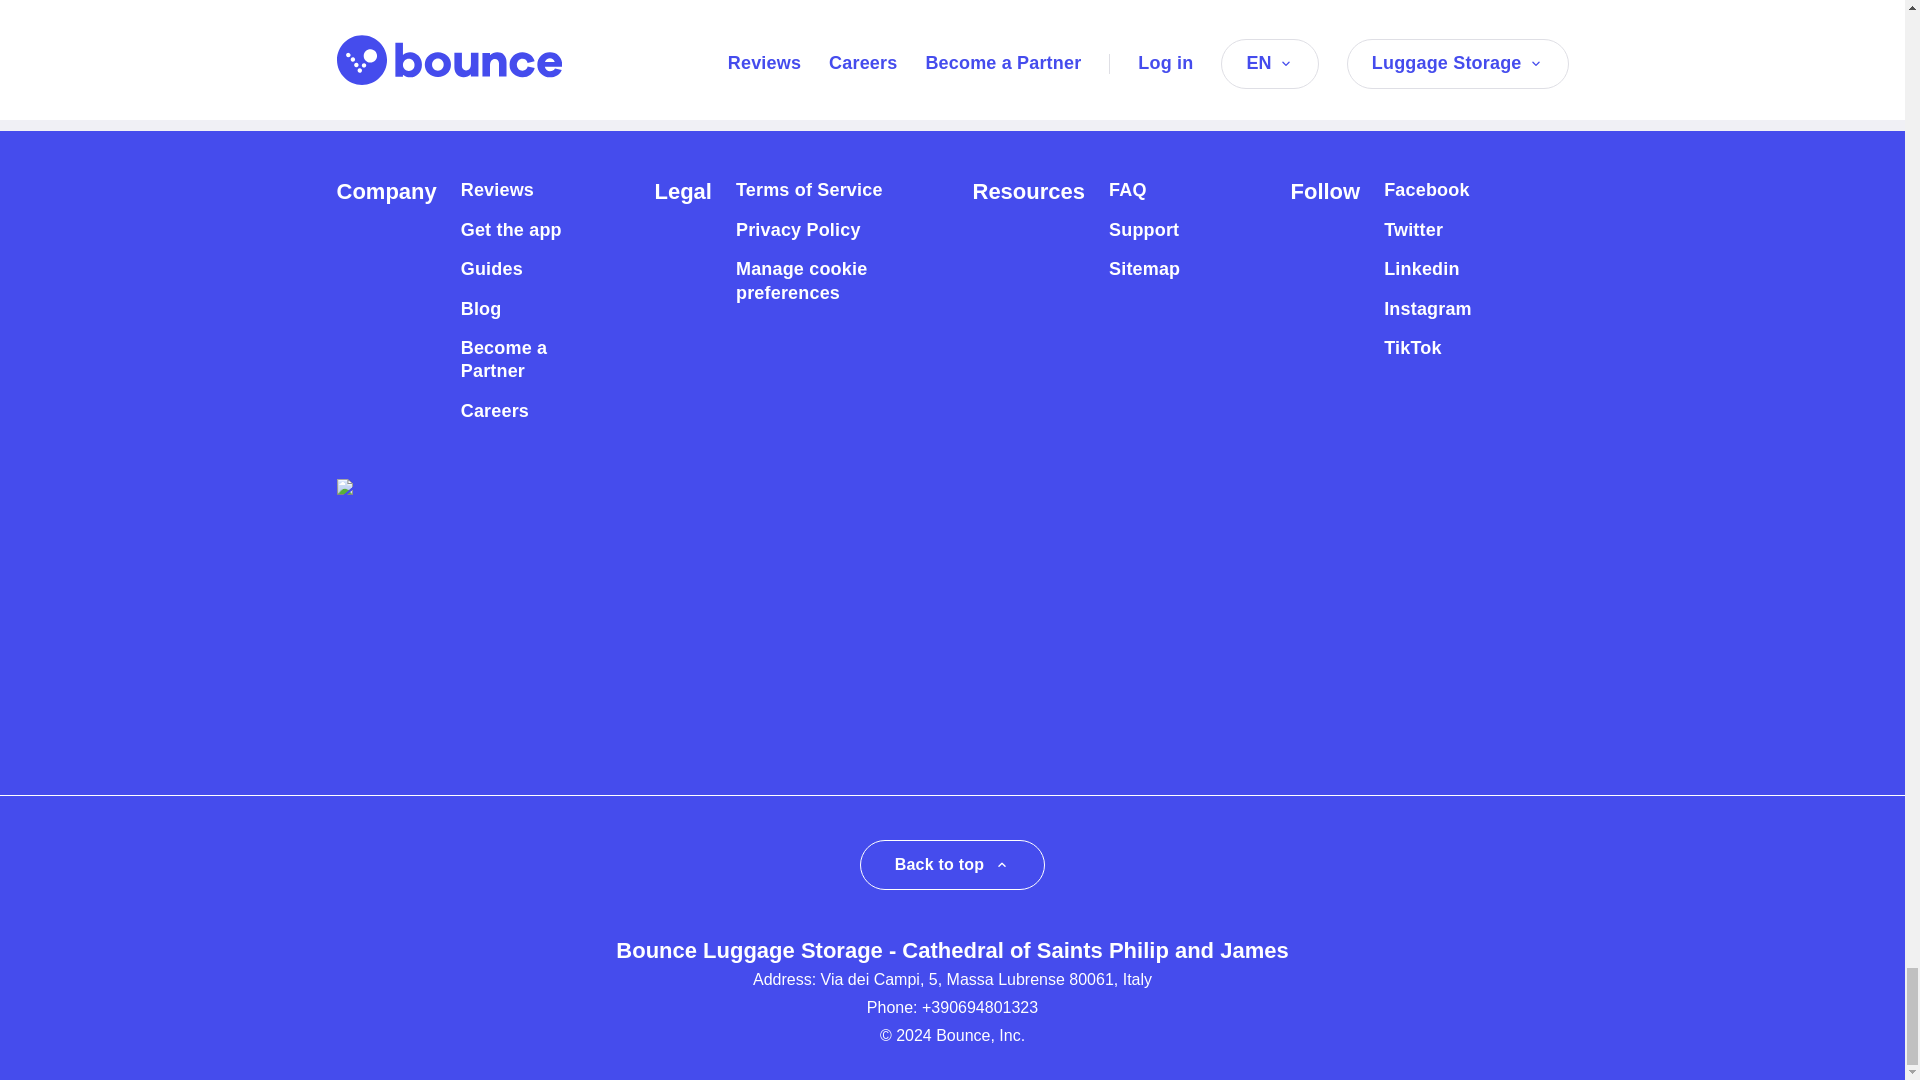 The height and width of the screenshot is (1080, 1920). What do you see at coordinates (798, 230) in the screenshot?
I see `Privacy Policy` at bounding box center [798, 230].